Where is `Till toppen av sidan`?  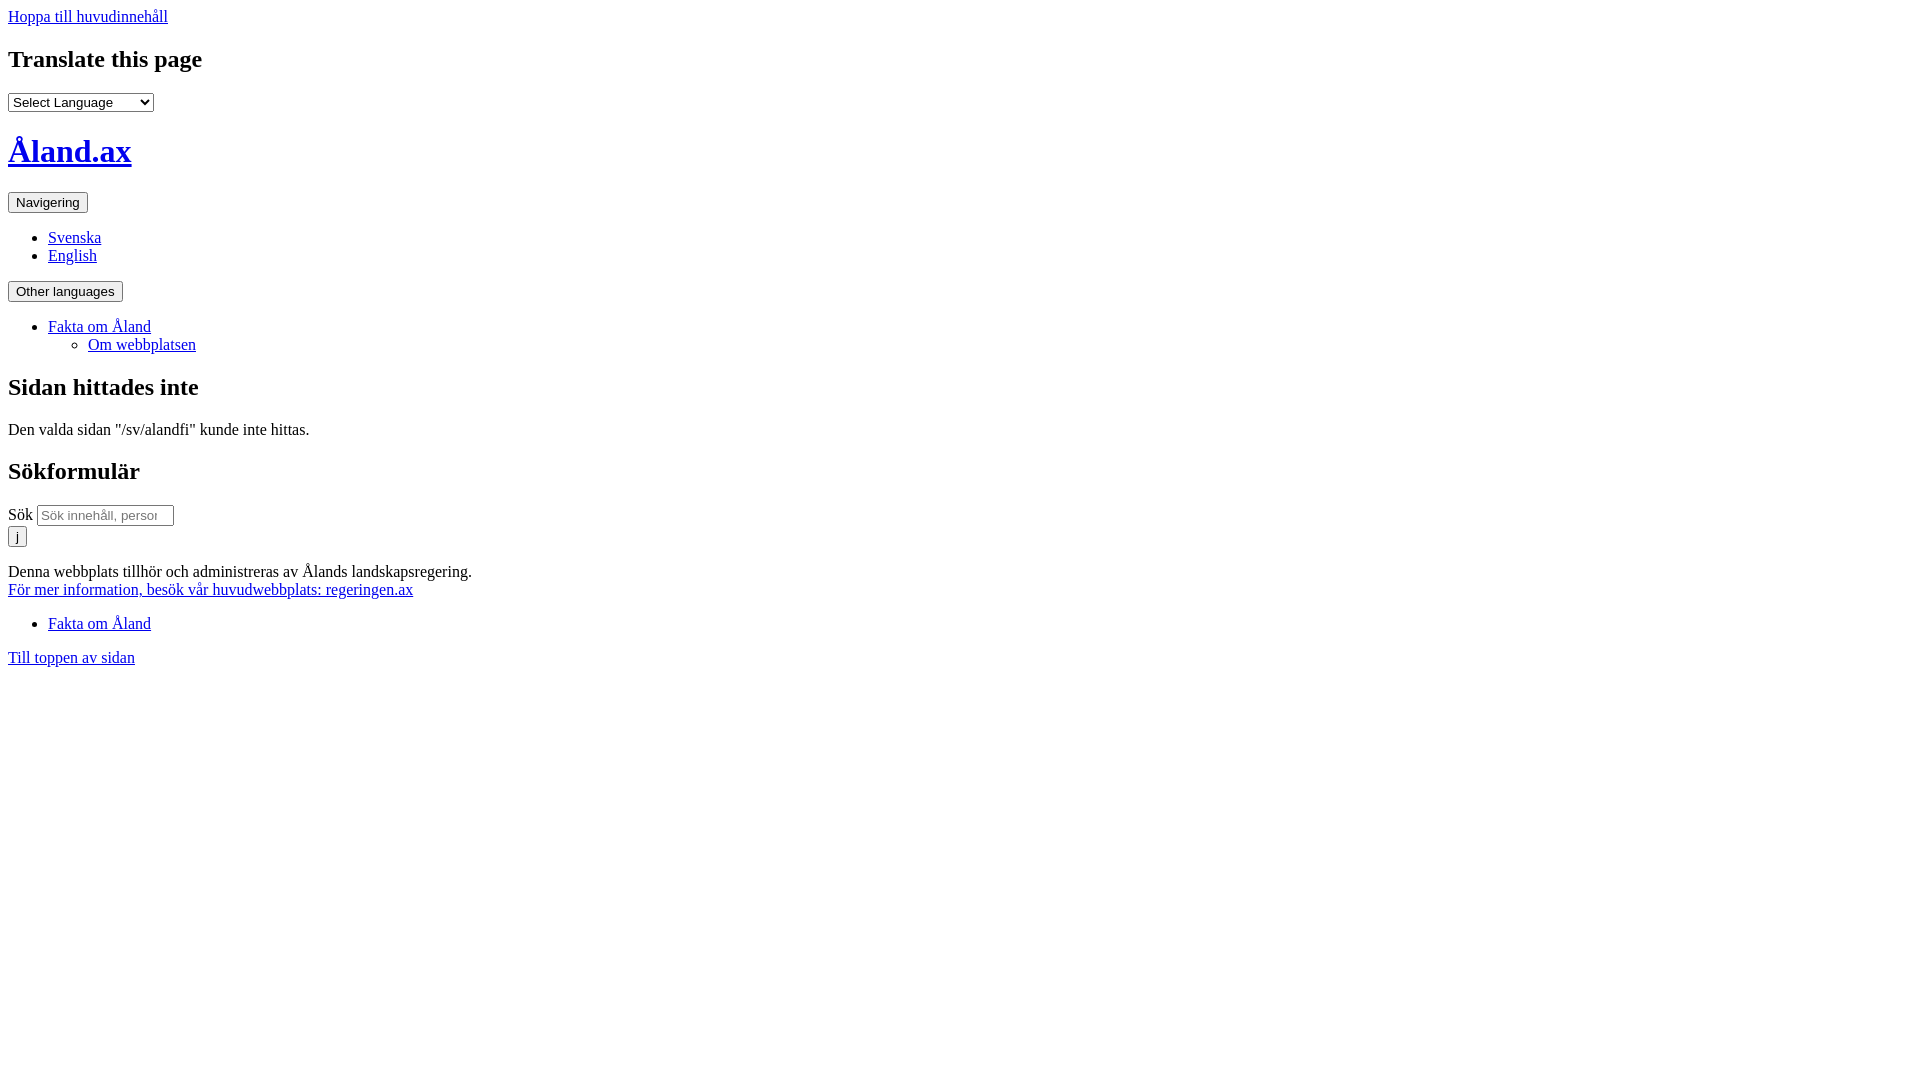 Till toppen av sidan is located at coordinates (72, 658).